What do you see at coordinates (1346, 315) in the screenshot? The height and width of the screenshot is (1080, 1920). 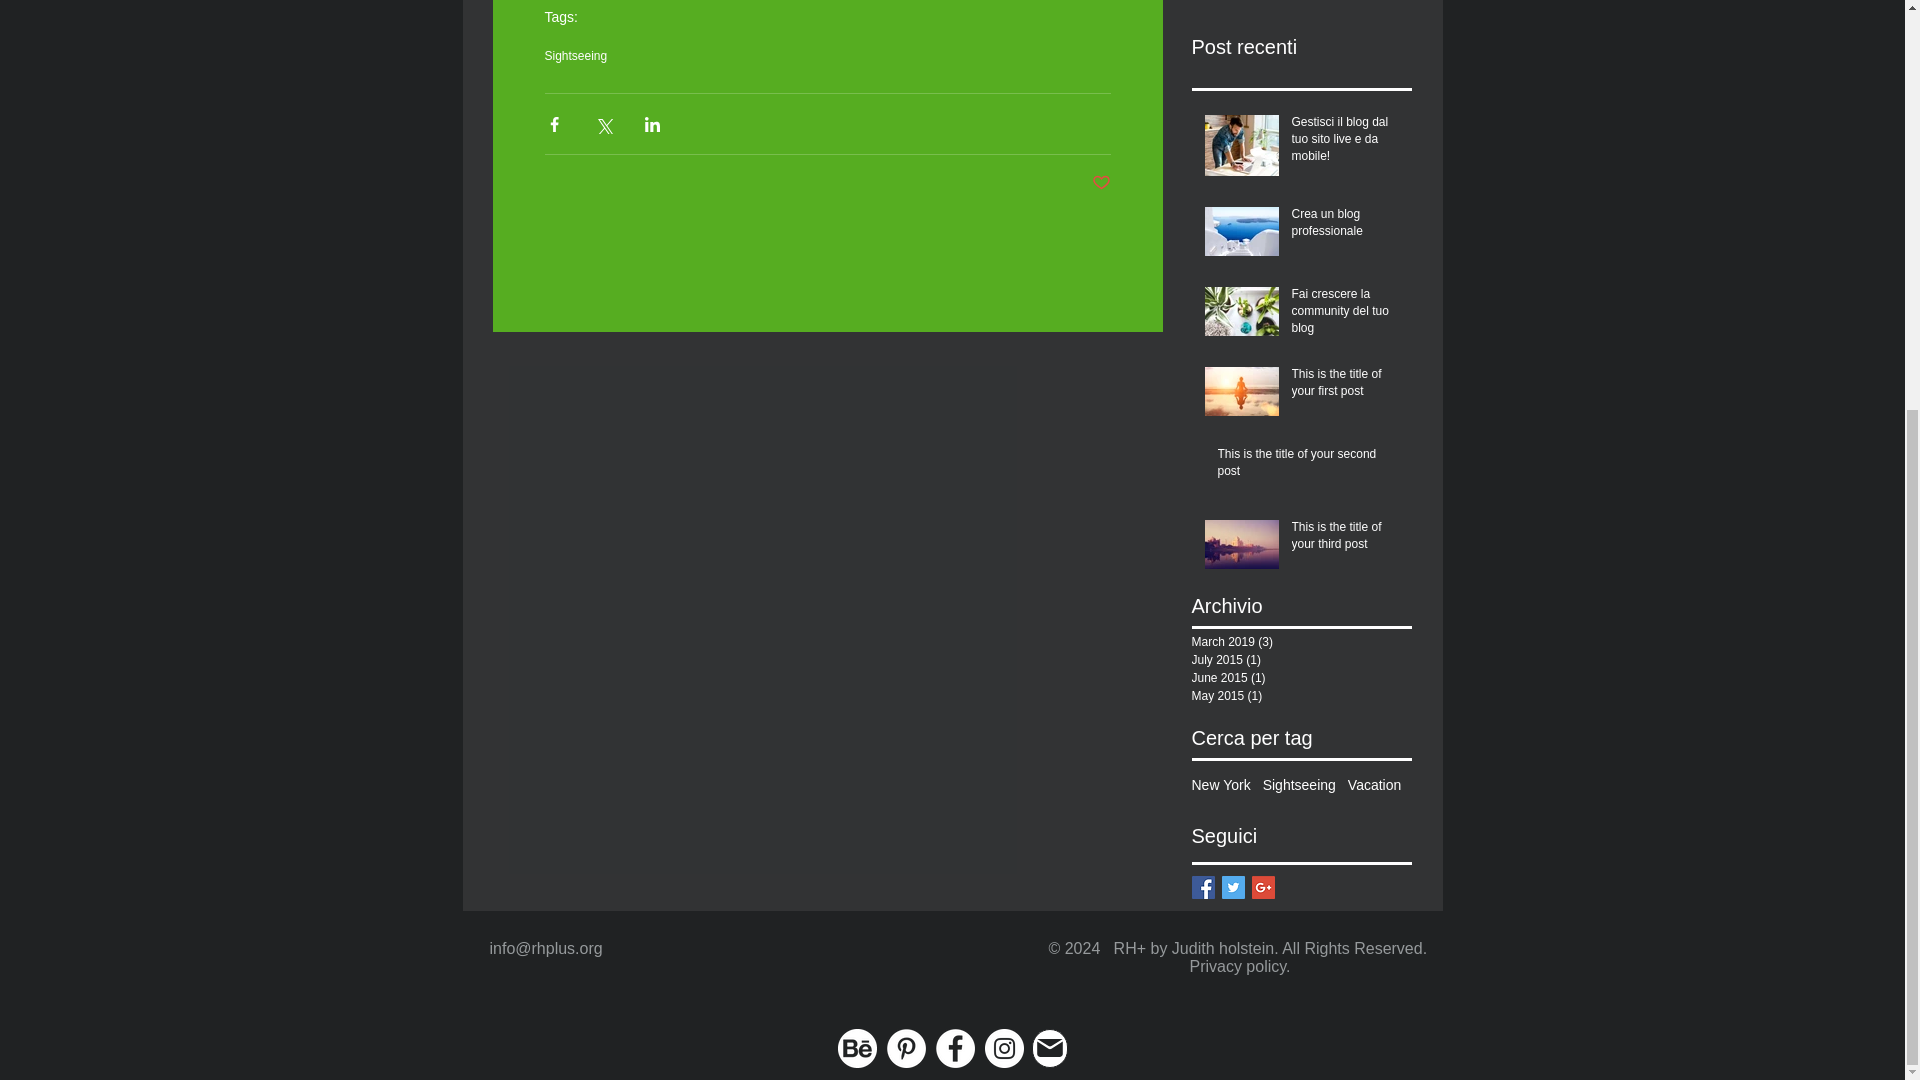 I see `Fai crescere la community del tuo blog` at bounding box center [1346, 315].